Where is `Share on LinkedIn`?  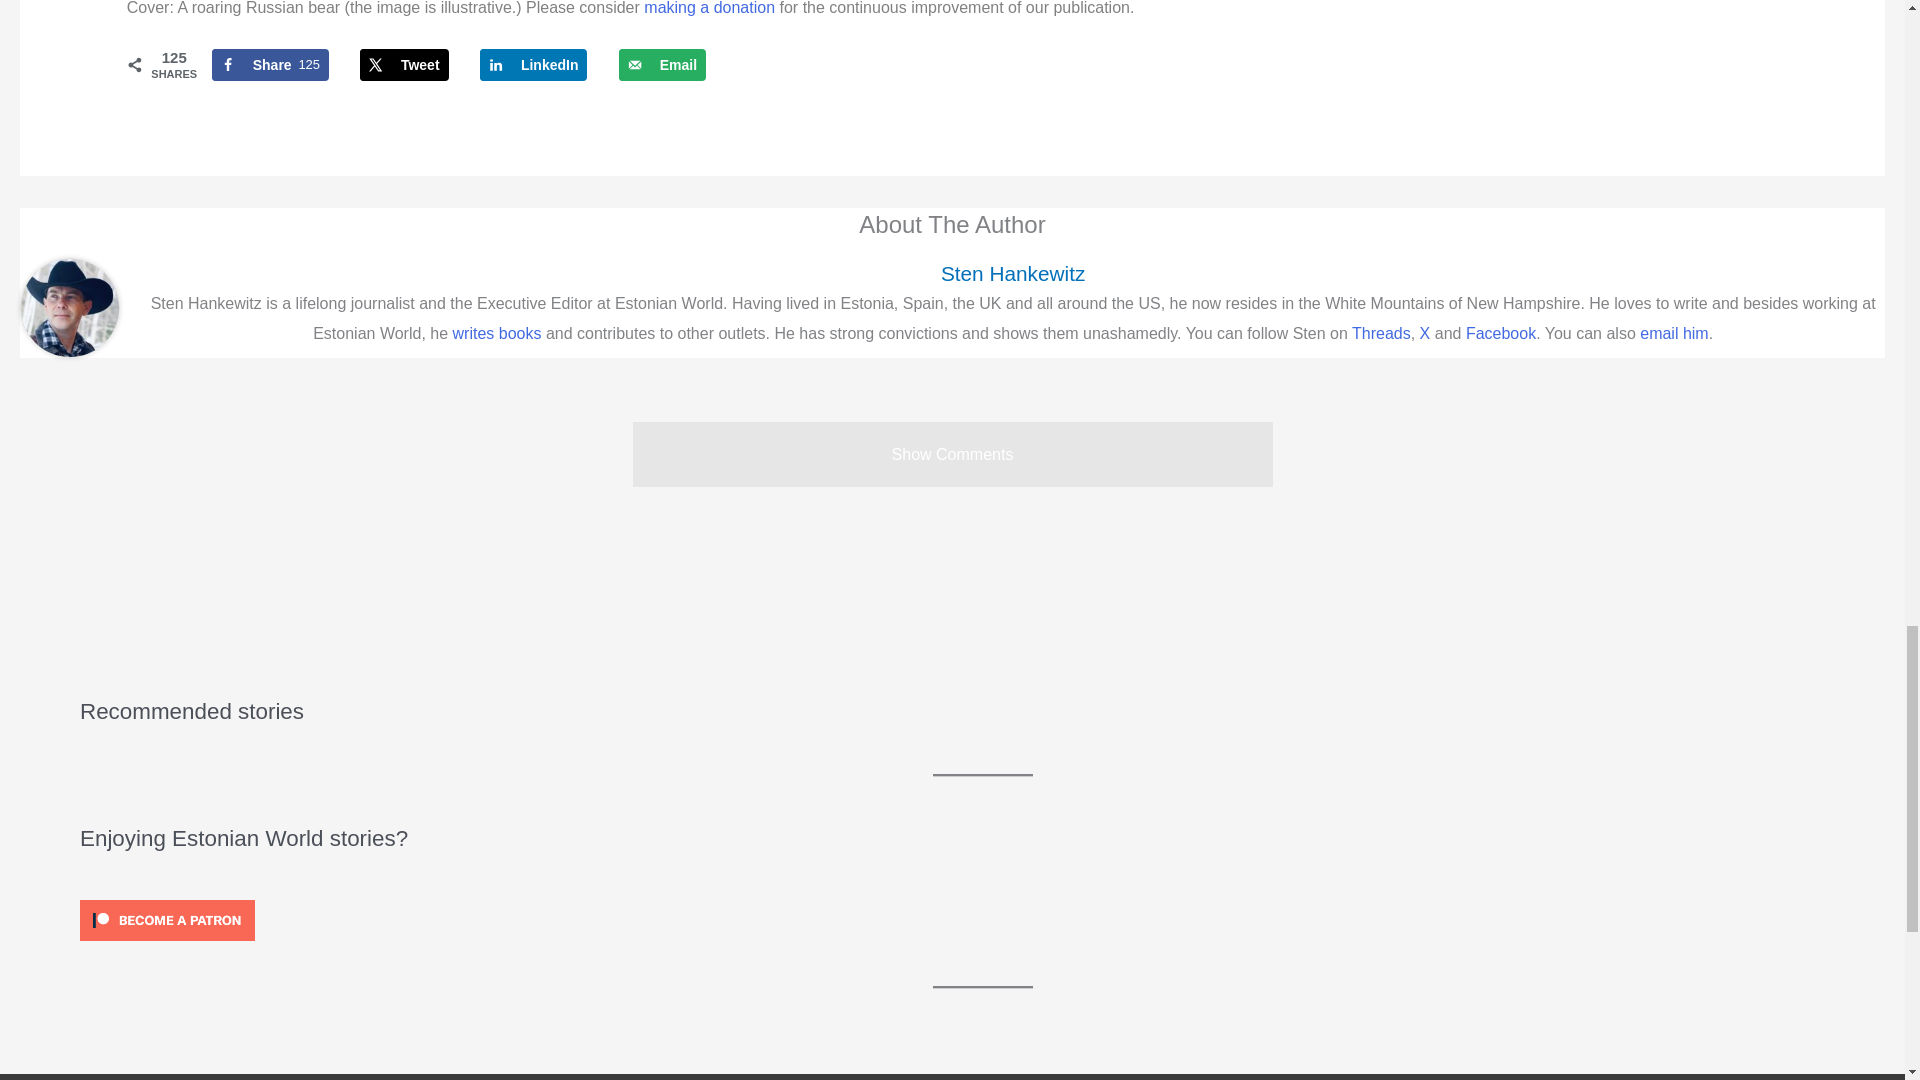
Share on LinkedIn is located at coordinates (534, 64).